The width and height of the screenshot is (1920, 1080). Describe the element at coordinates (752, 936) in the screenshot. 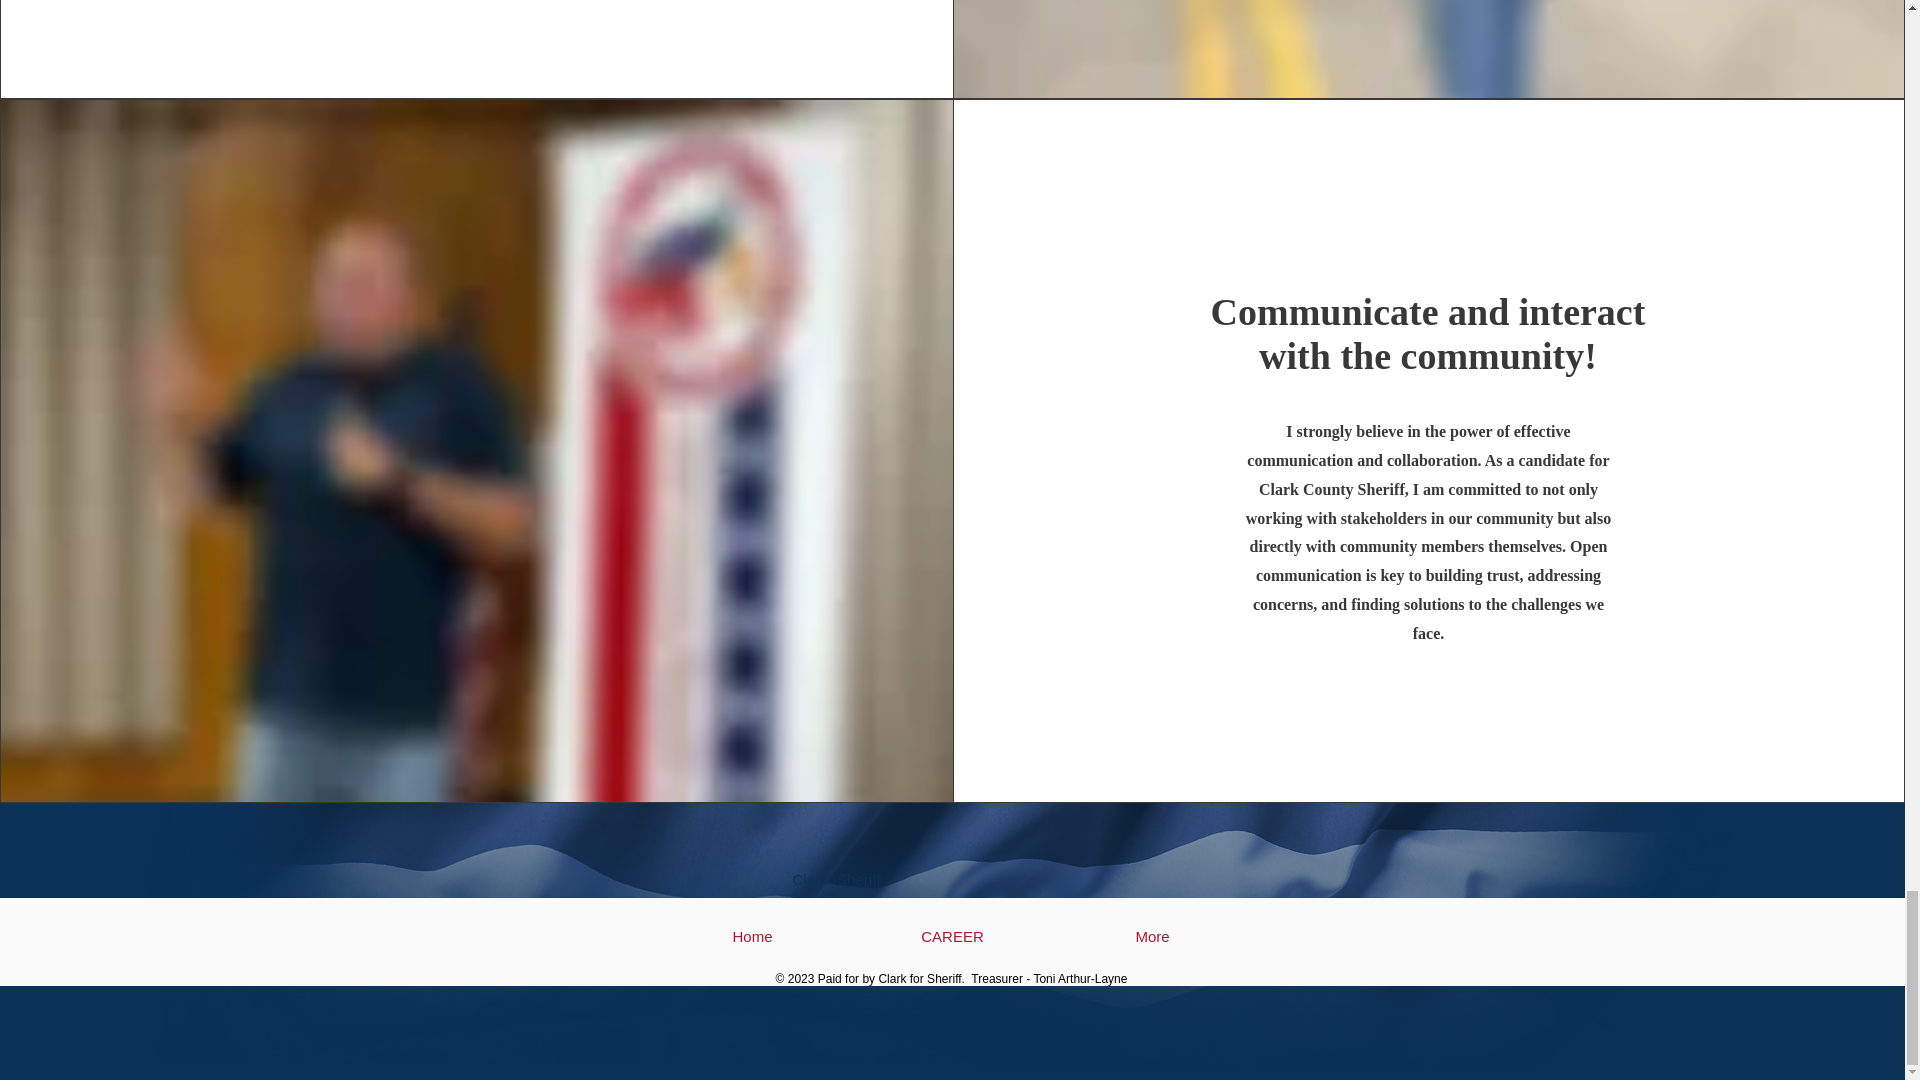

I see `Home` at that location.